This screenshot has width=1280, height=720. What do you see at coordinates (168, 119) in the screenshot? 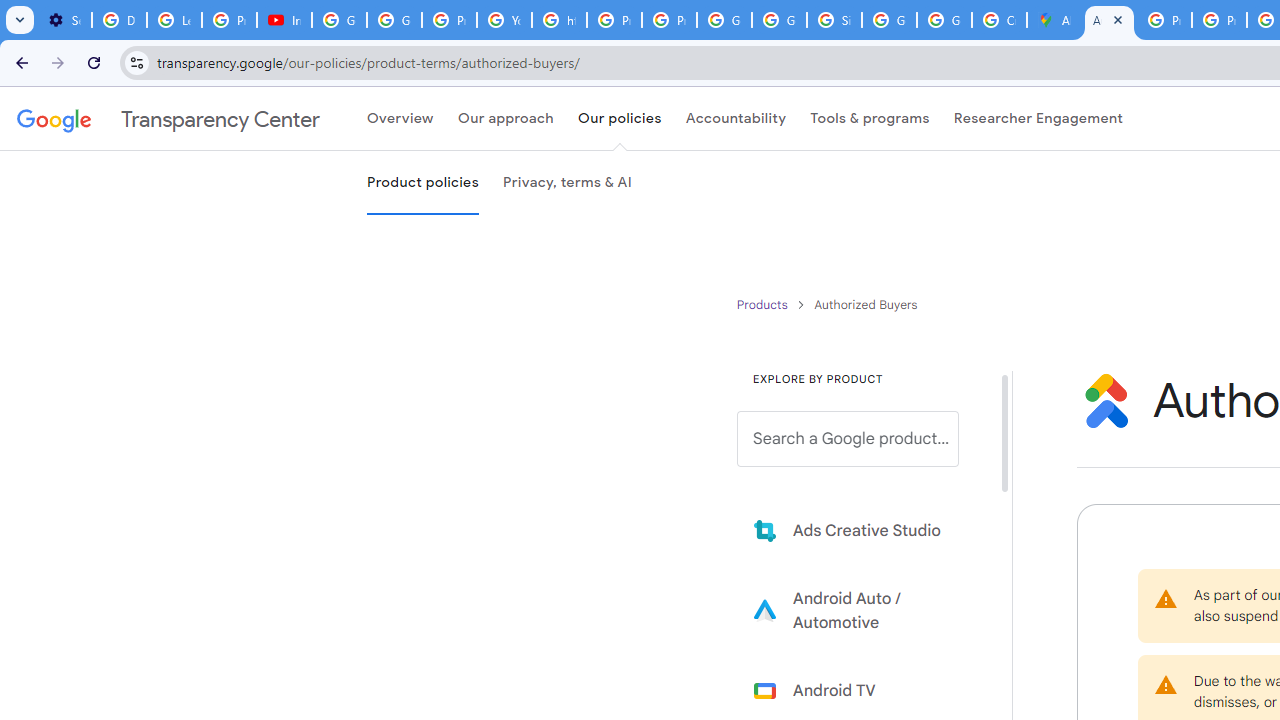
I see `Transparency Center` at bounding box center [168, 119].